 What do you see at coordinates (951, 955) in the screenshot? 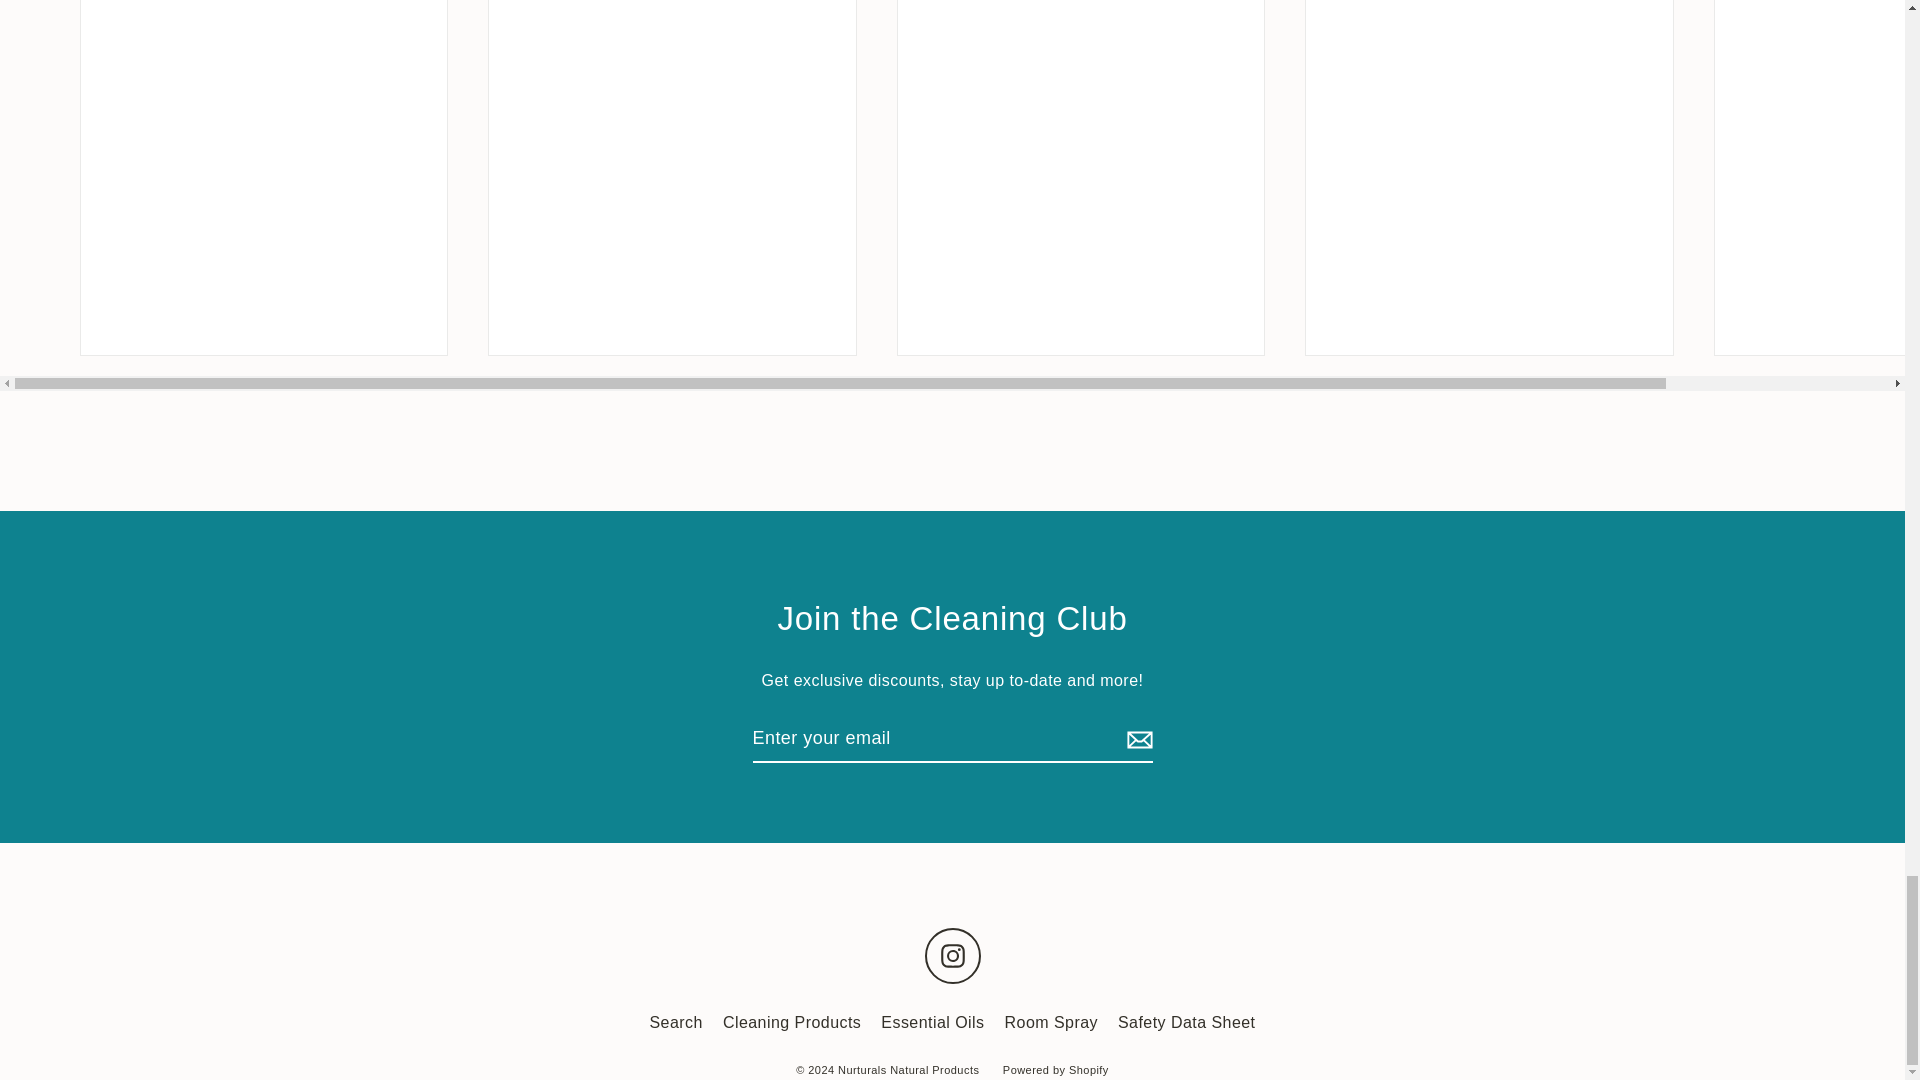
I see `Instagram` at bounding box center [951, 955].